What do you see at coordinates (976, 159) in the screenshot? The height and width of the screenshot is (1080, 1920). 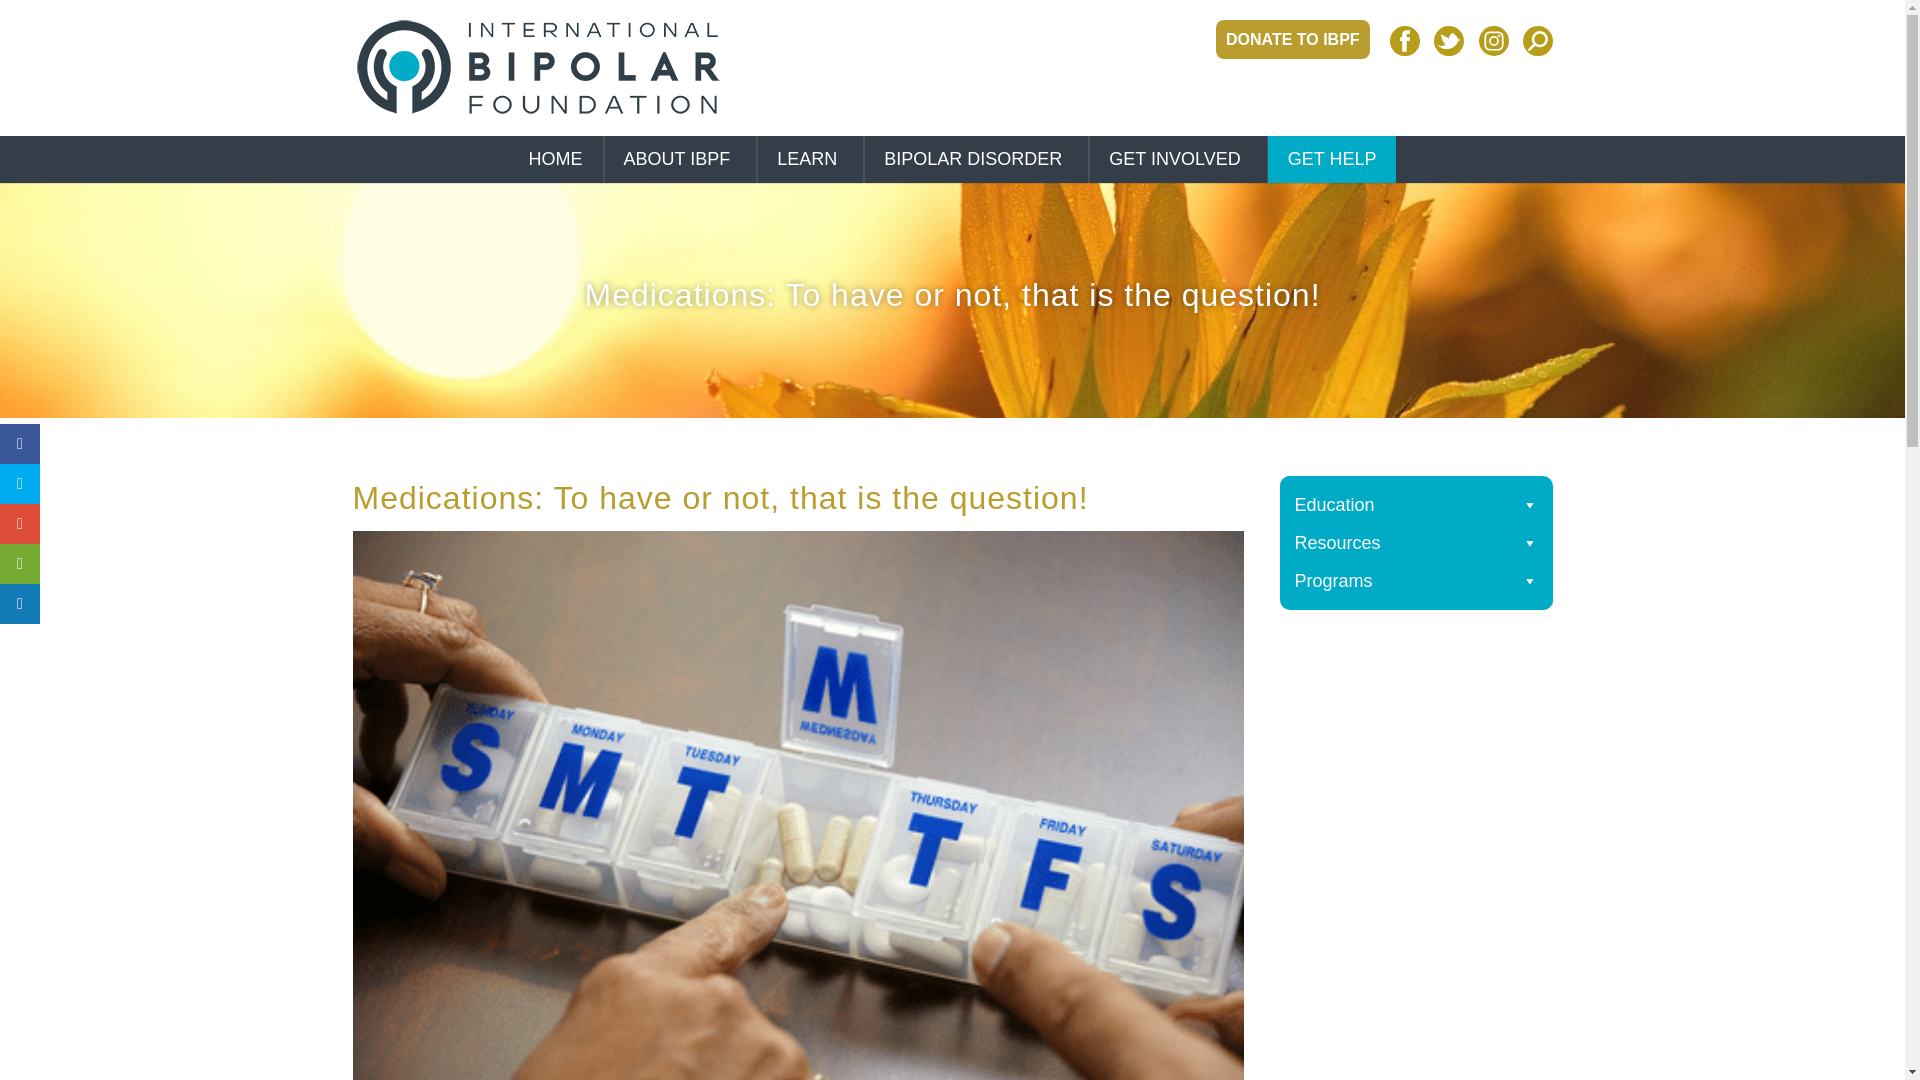 I see `BIPOLAR DISORDER` at bounding box center [976, 159].